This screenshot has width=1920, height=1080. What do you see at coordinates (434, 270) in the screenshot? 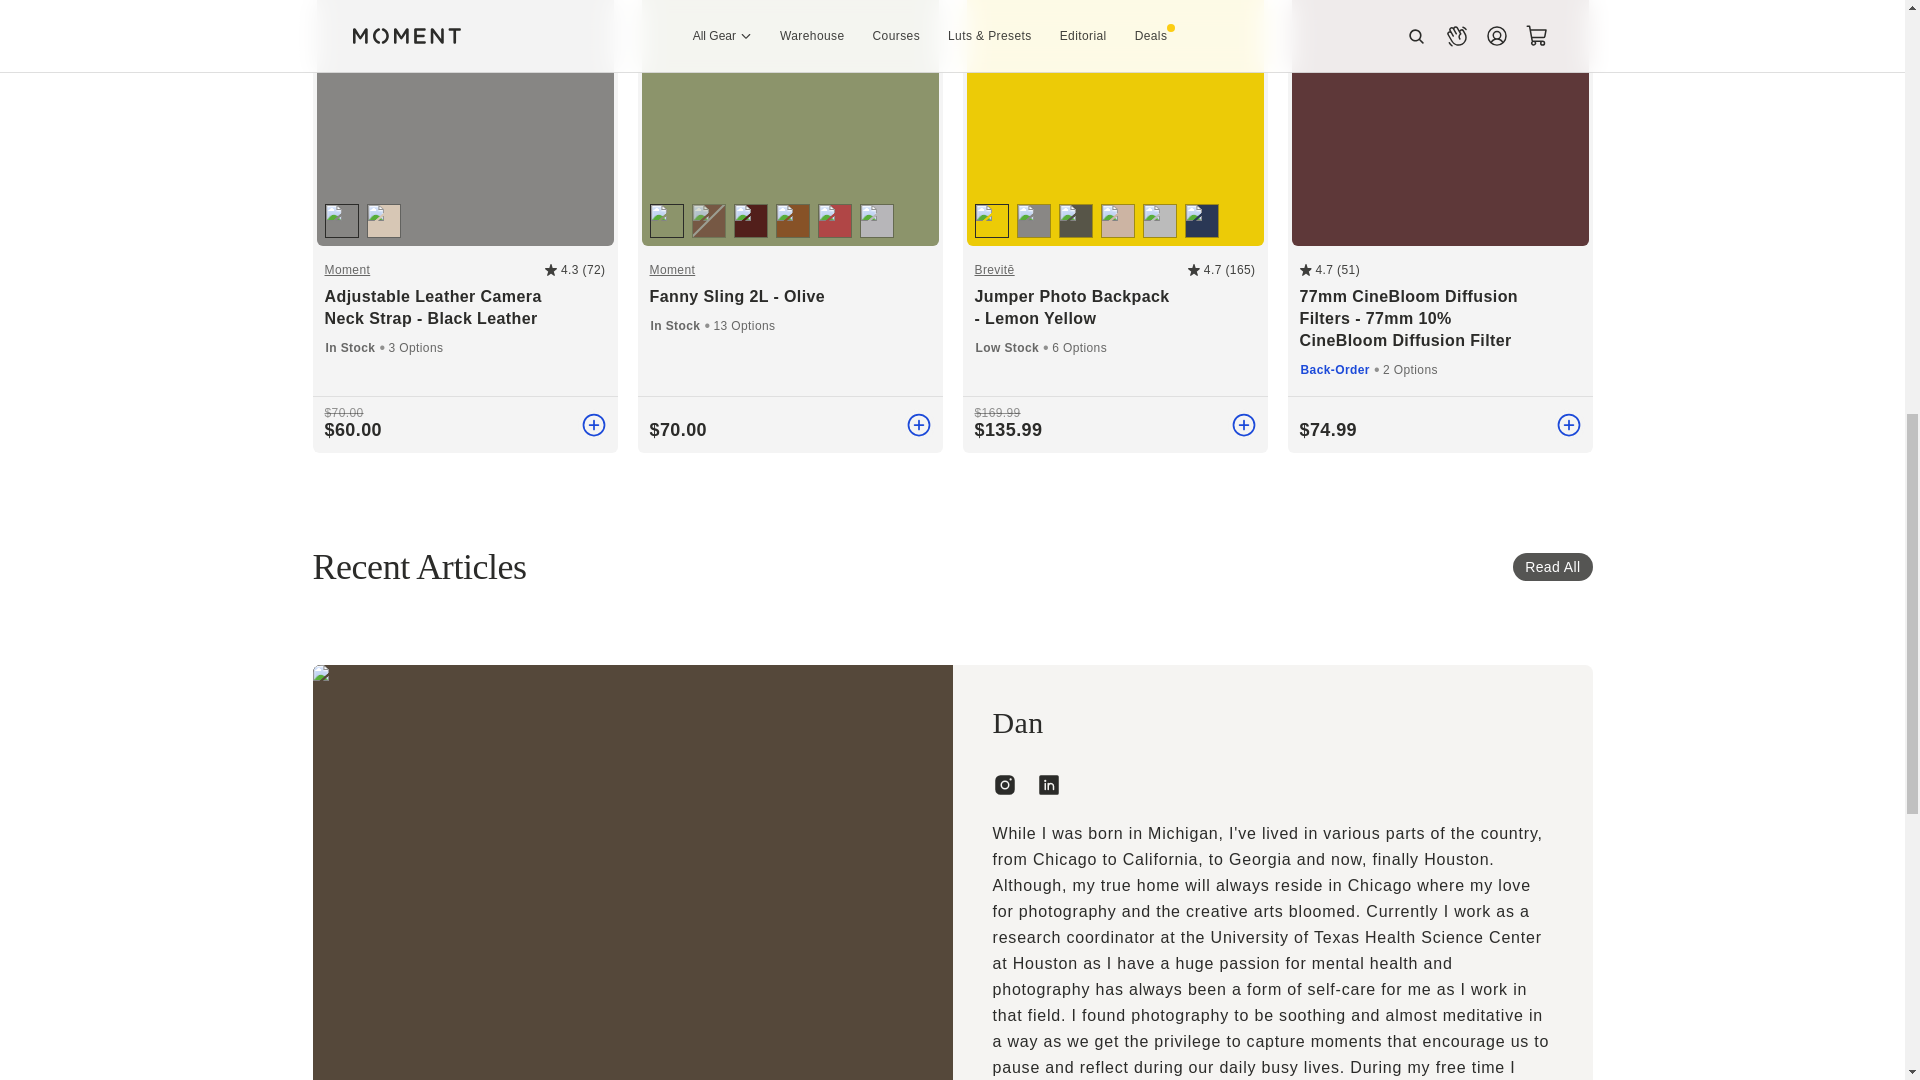
I see `Moment` at bounding box center [434, 270].